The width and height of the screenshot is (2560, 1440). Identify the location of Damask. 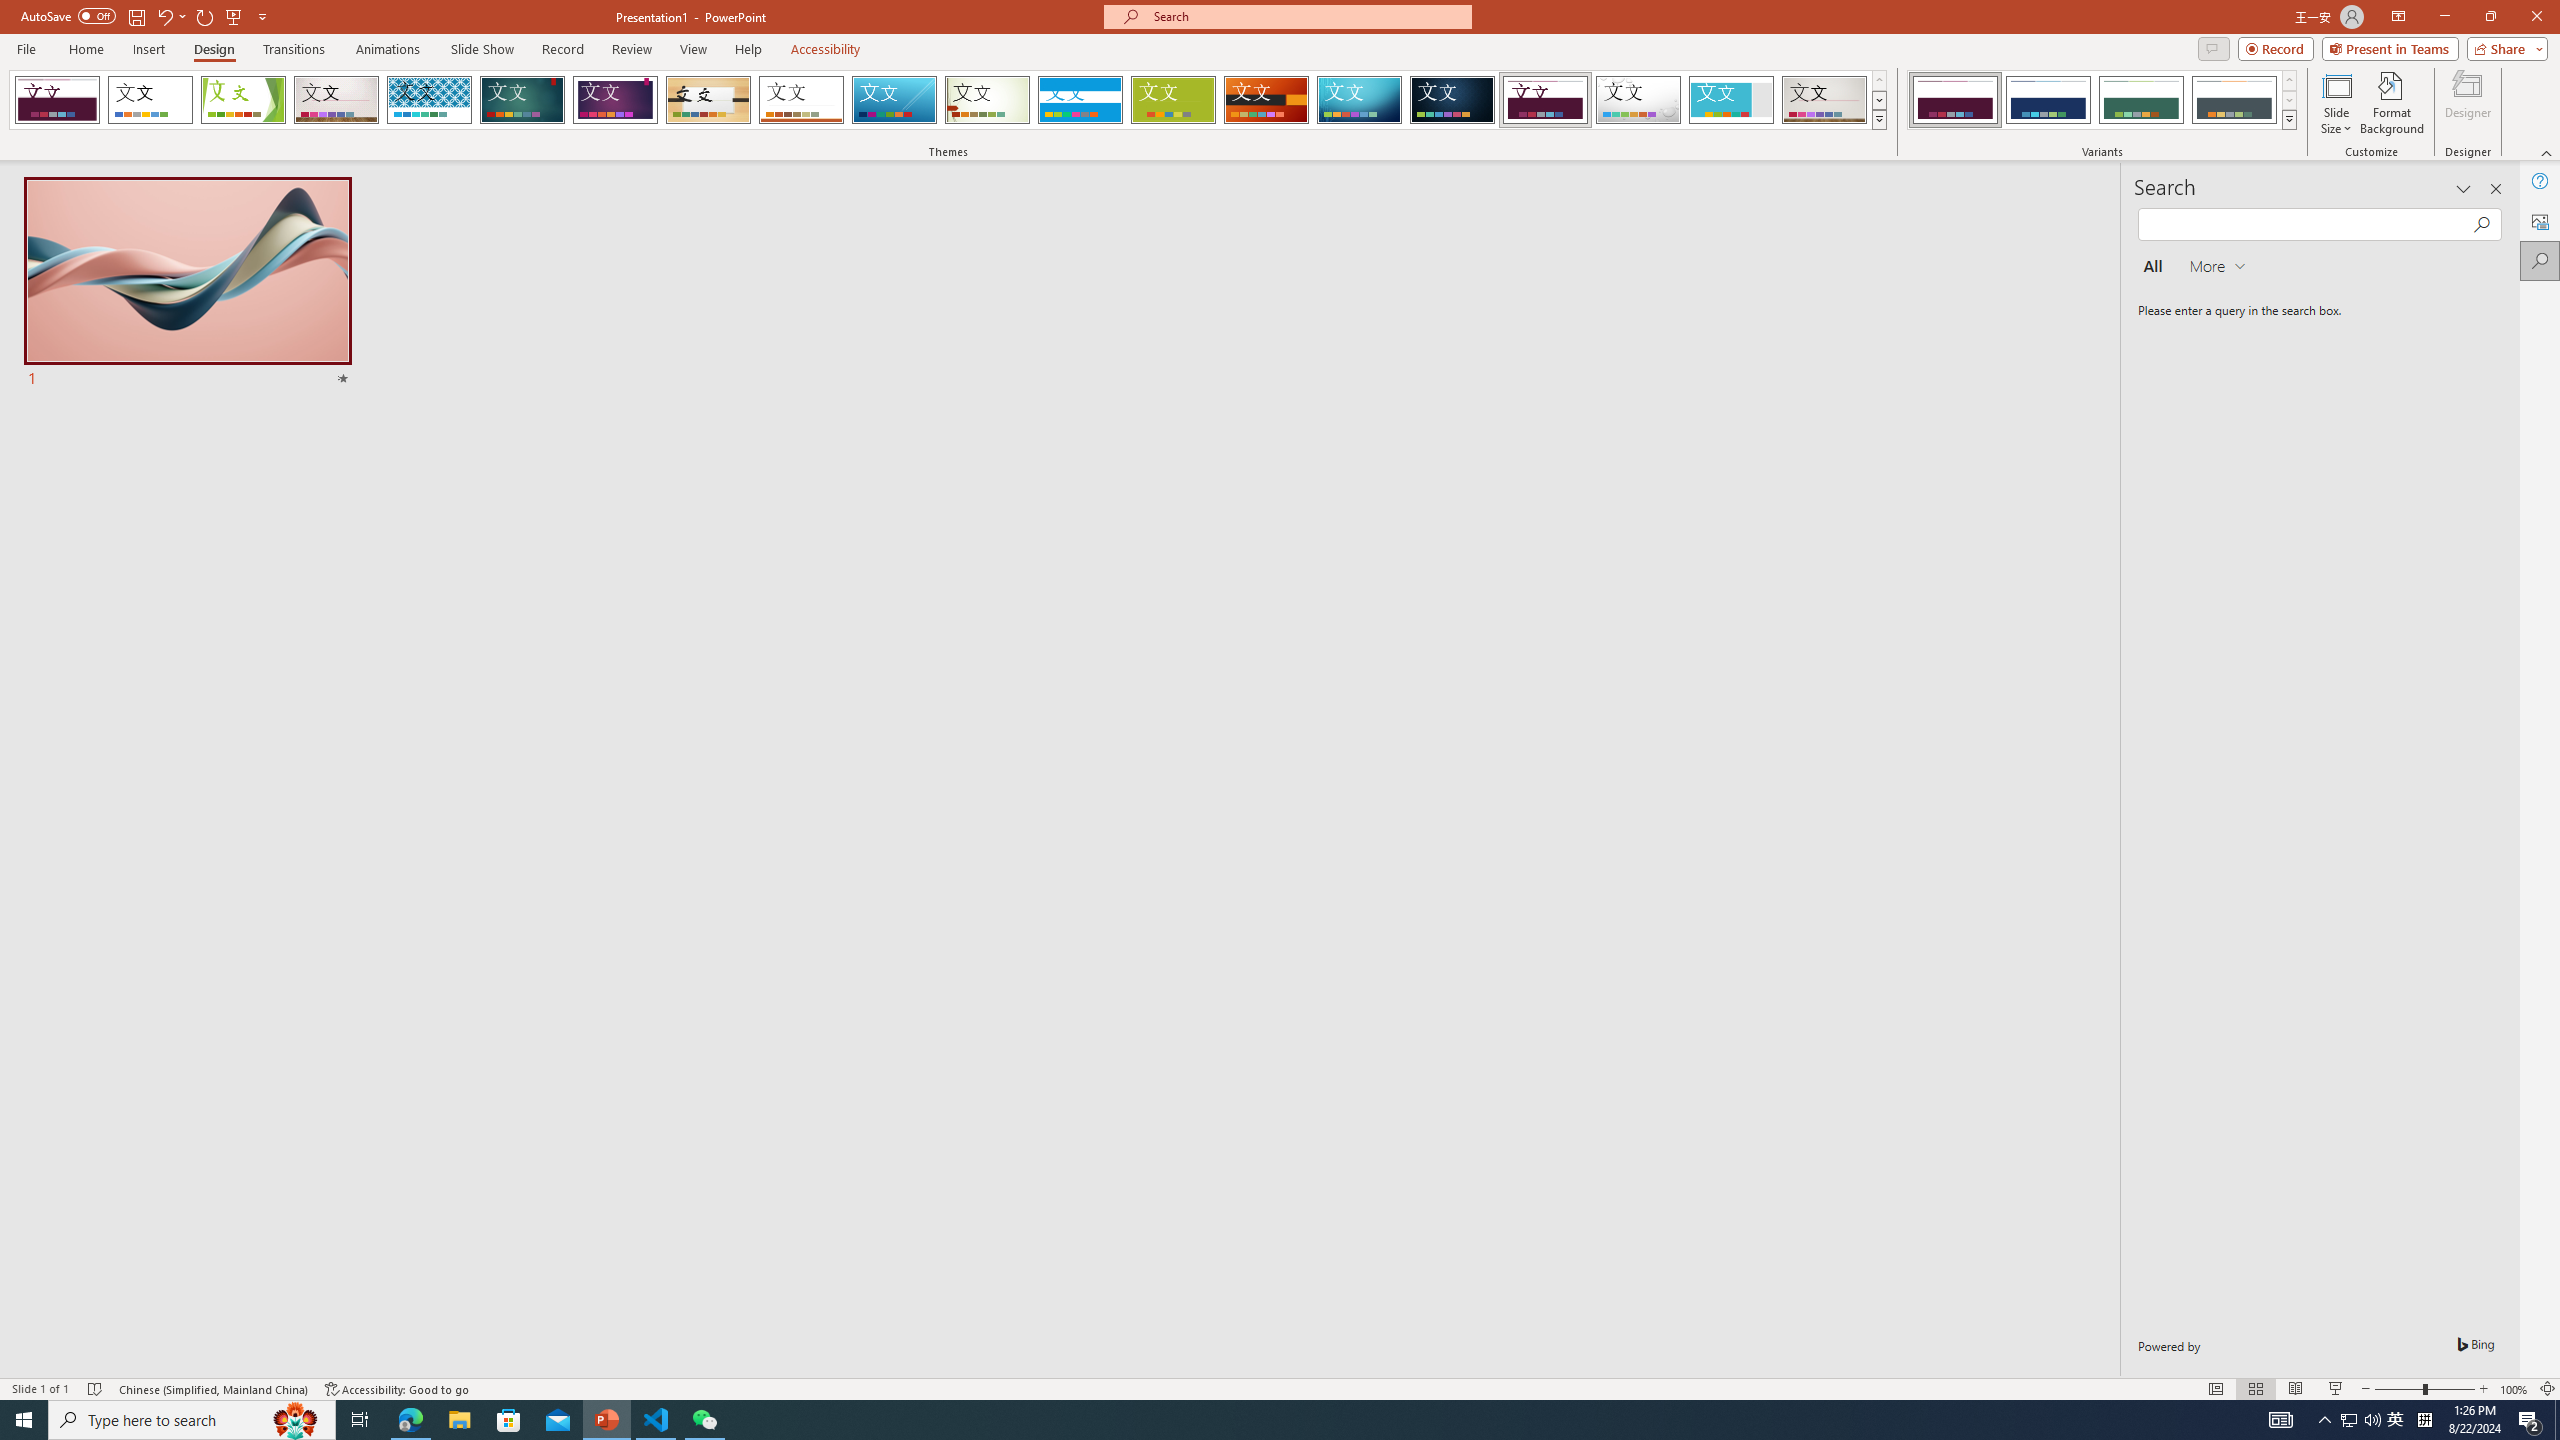
(1452, 100).